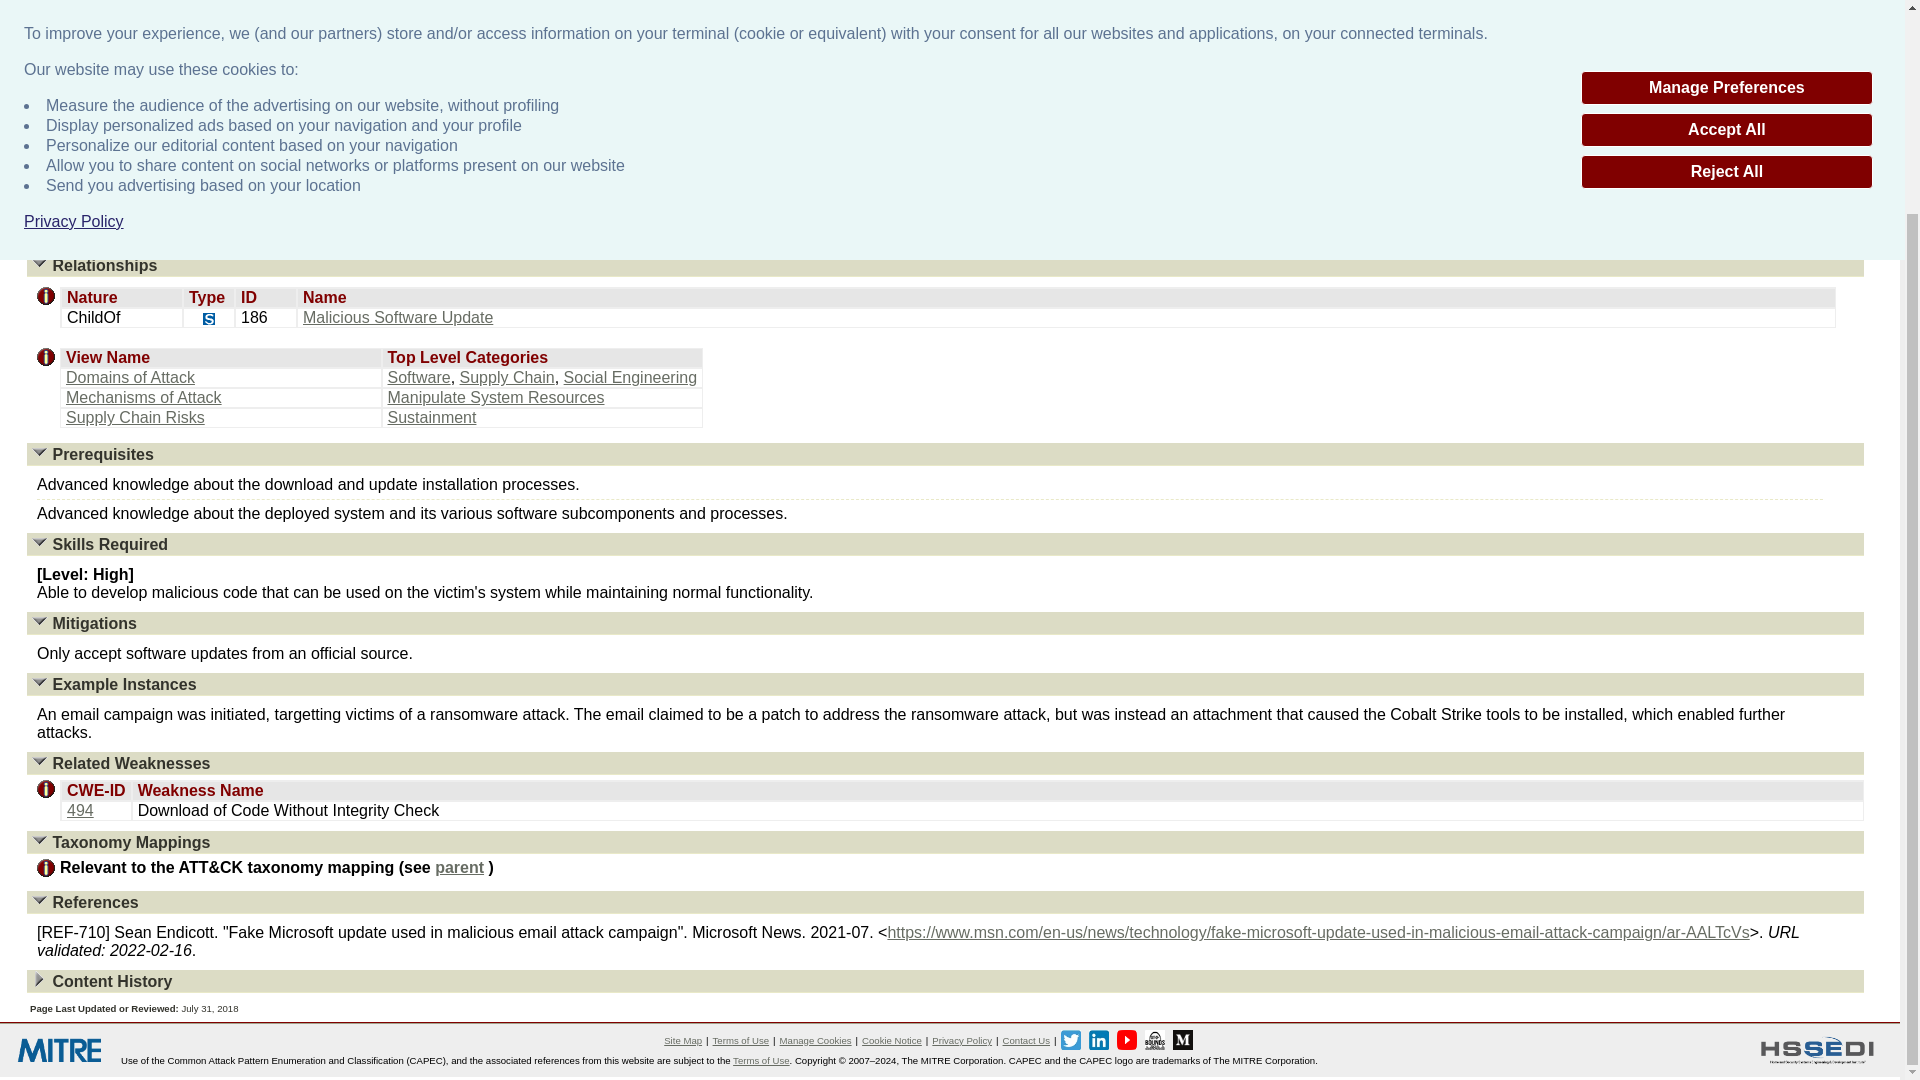 This screenshot has width=1920, height=1080. Describe the element at coordinates (1182, 1040) in the screenshot. I see `CAPEC Blog on Medium` at that location.